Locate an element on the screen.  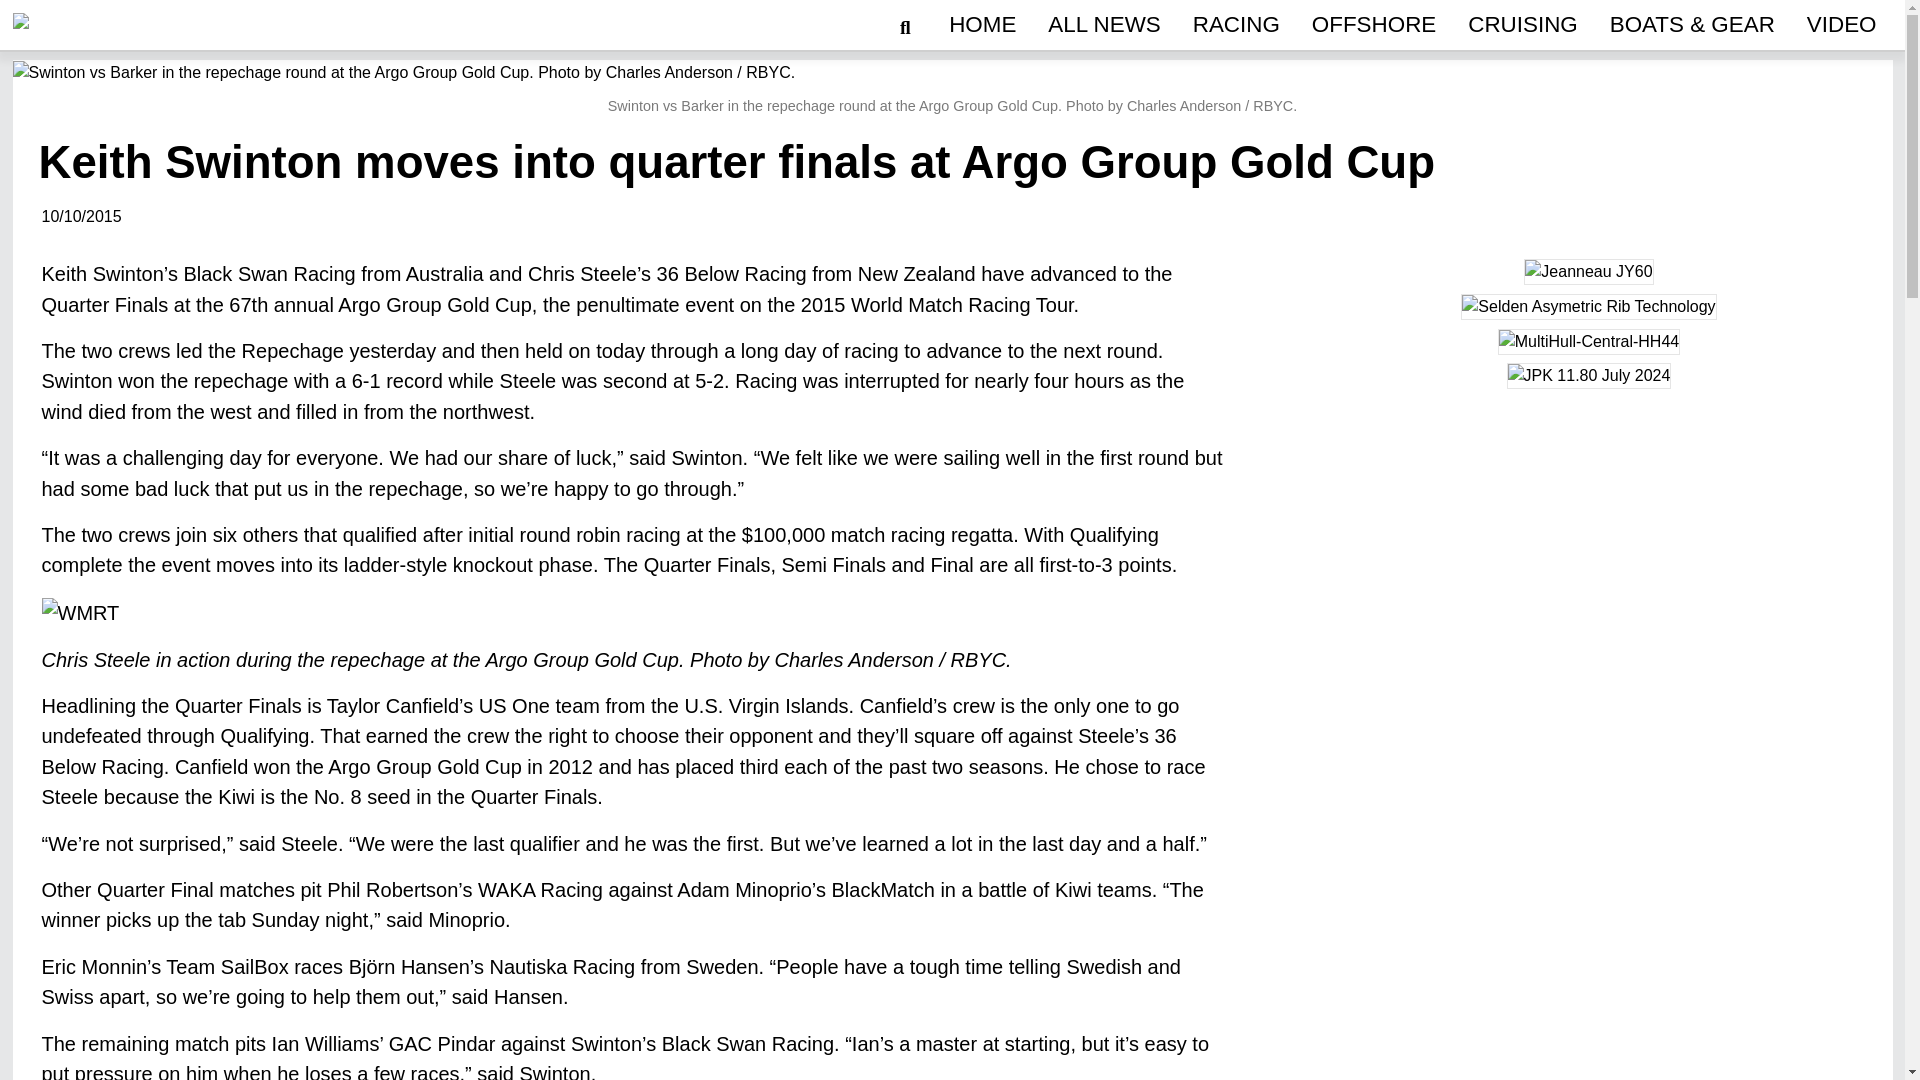
Cruising is located at coordinates (1522, 24).